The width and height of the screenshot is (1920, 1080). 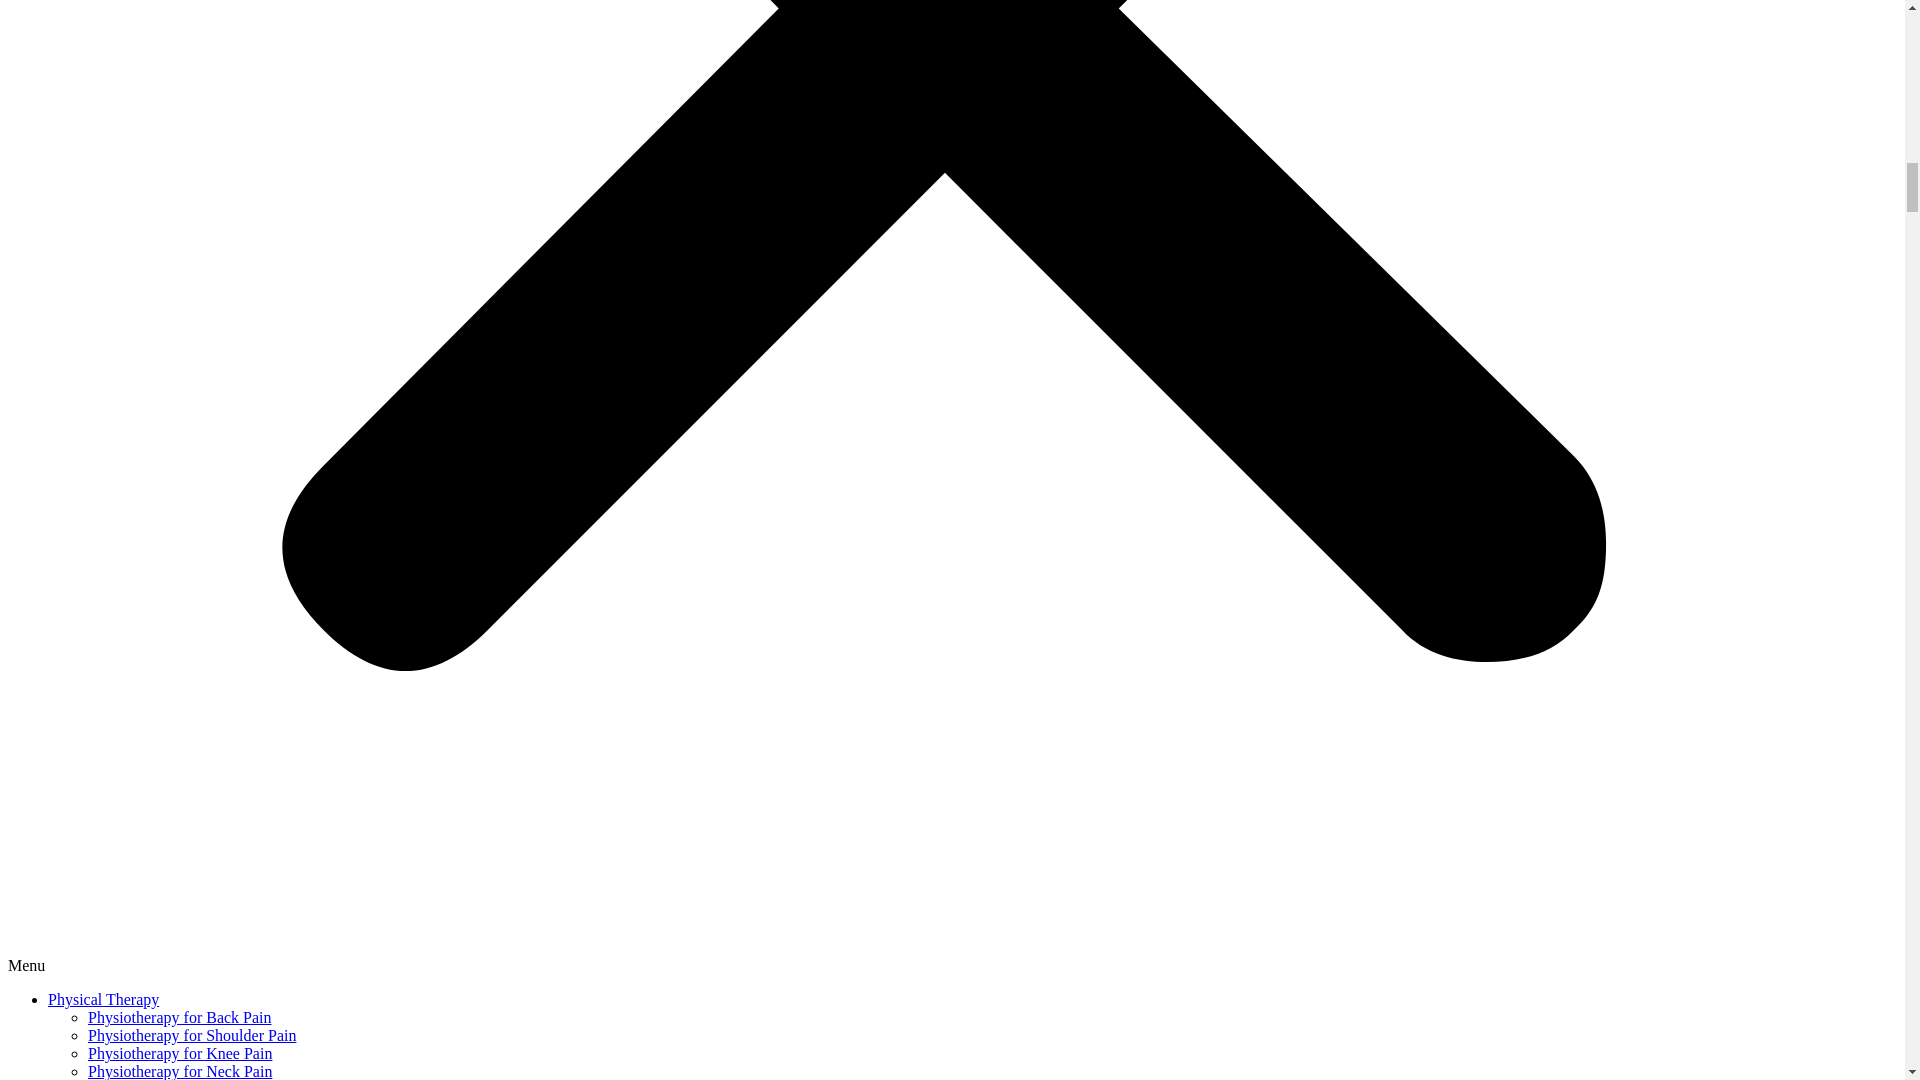 I want to click on Physical Therapy, so click(x=104, y=999).